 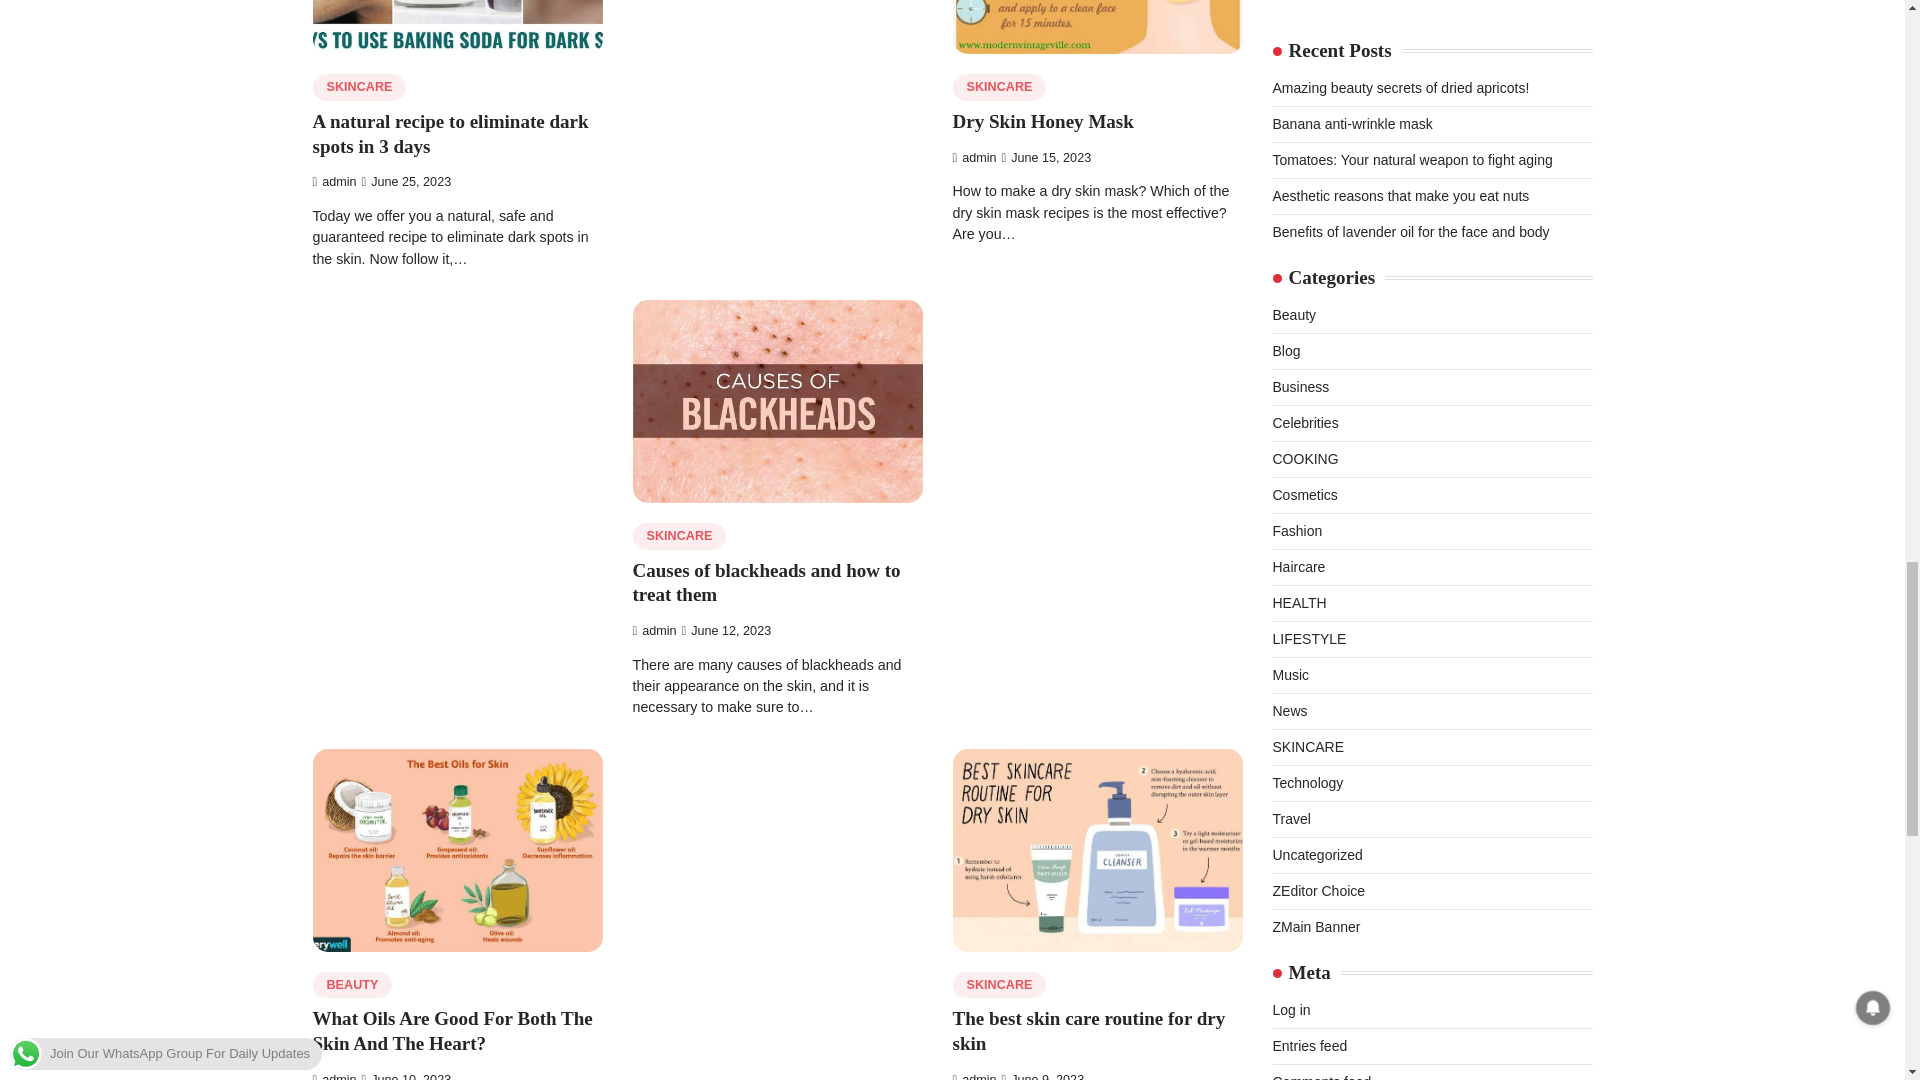 I want to click on SKINCARE, so click(x=358, y=88).